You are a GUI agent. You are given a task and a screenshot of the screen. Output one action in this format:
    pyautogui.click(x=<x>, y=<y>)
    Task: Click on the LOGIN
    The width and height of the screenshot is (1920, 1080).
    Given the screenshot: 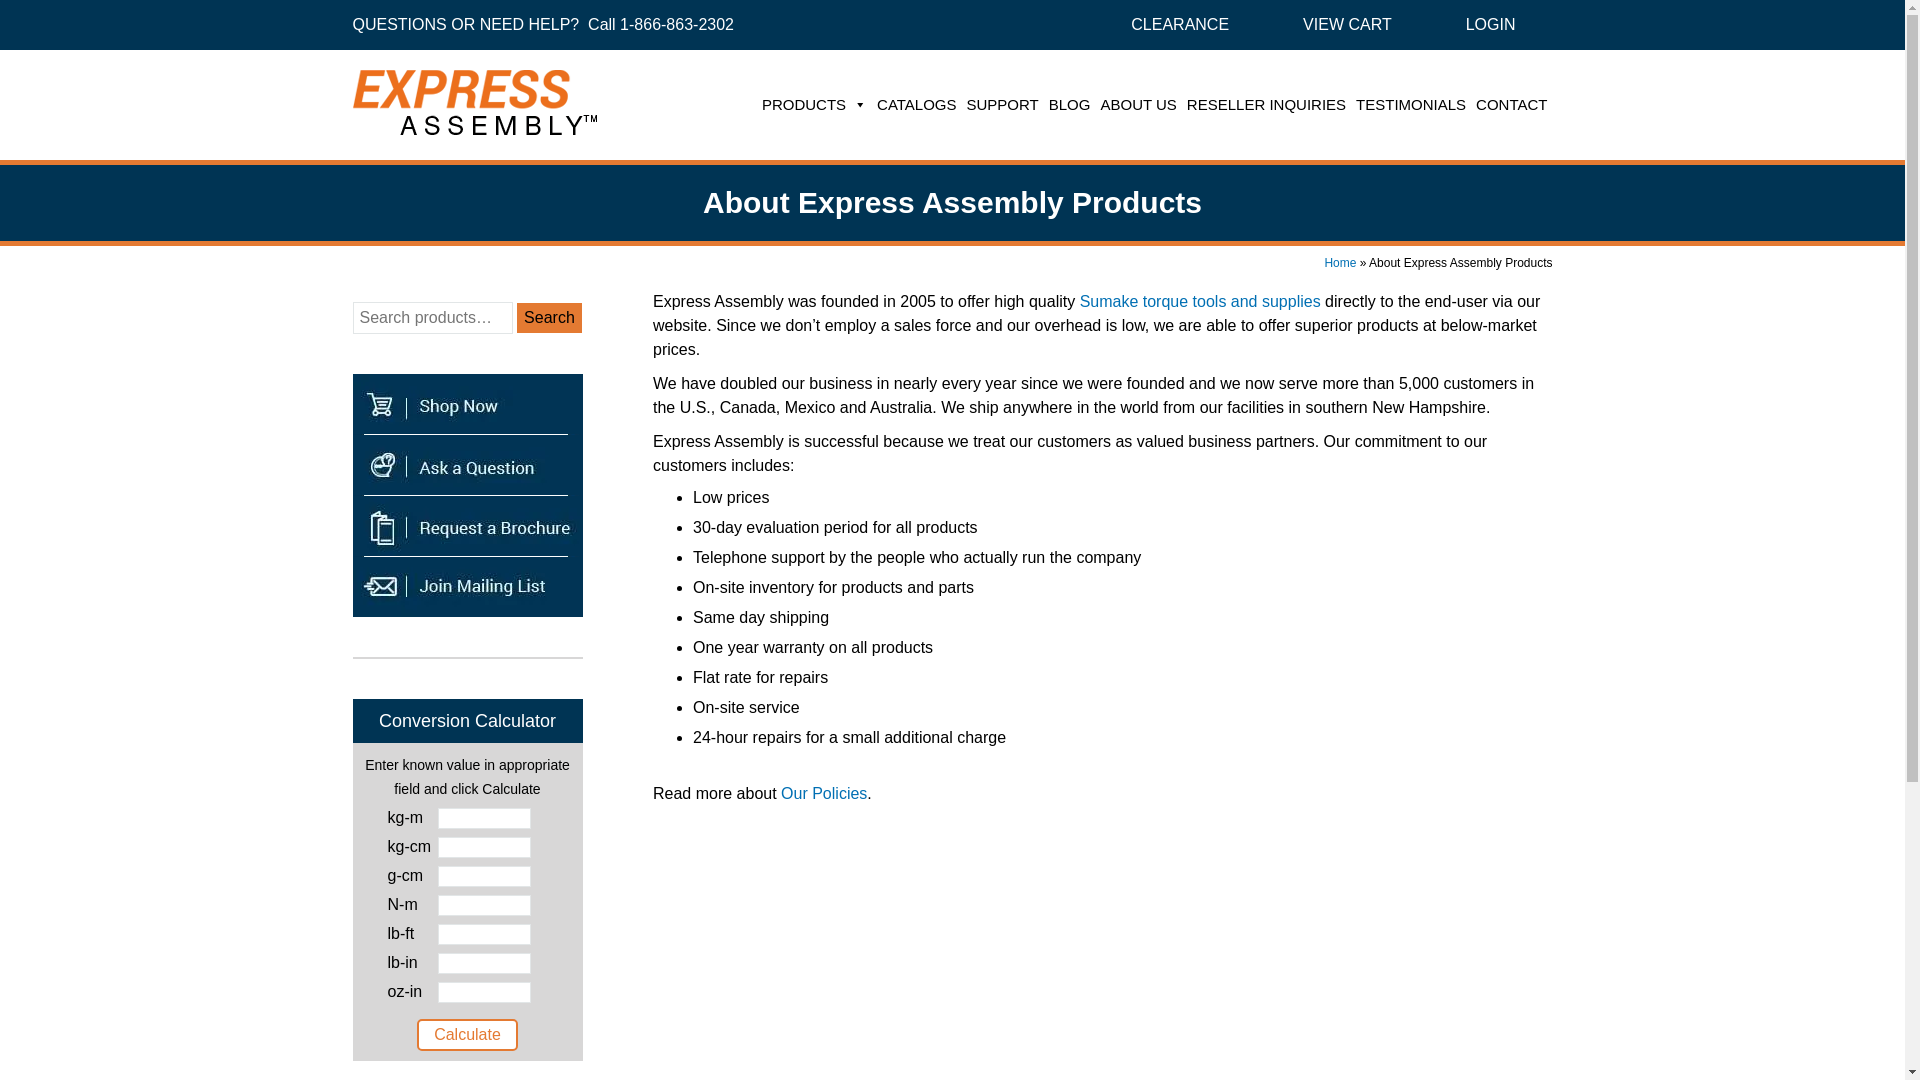 What is the action you would take?
    pyautogui.click(x=1490, y=24)
    